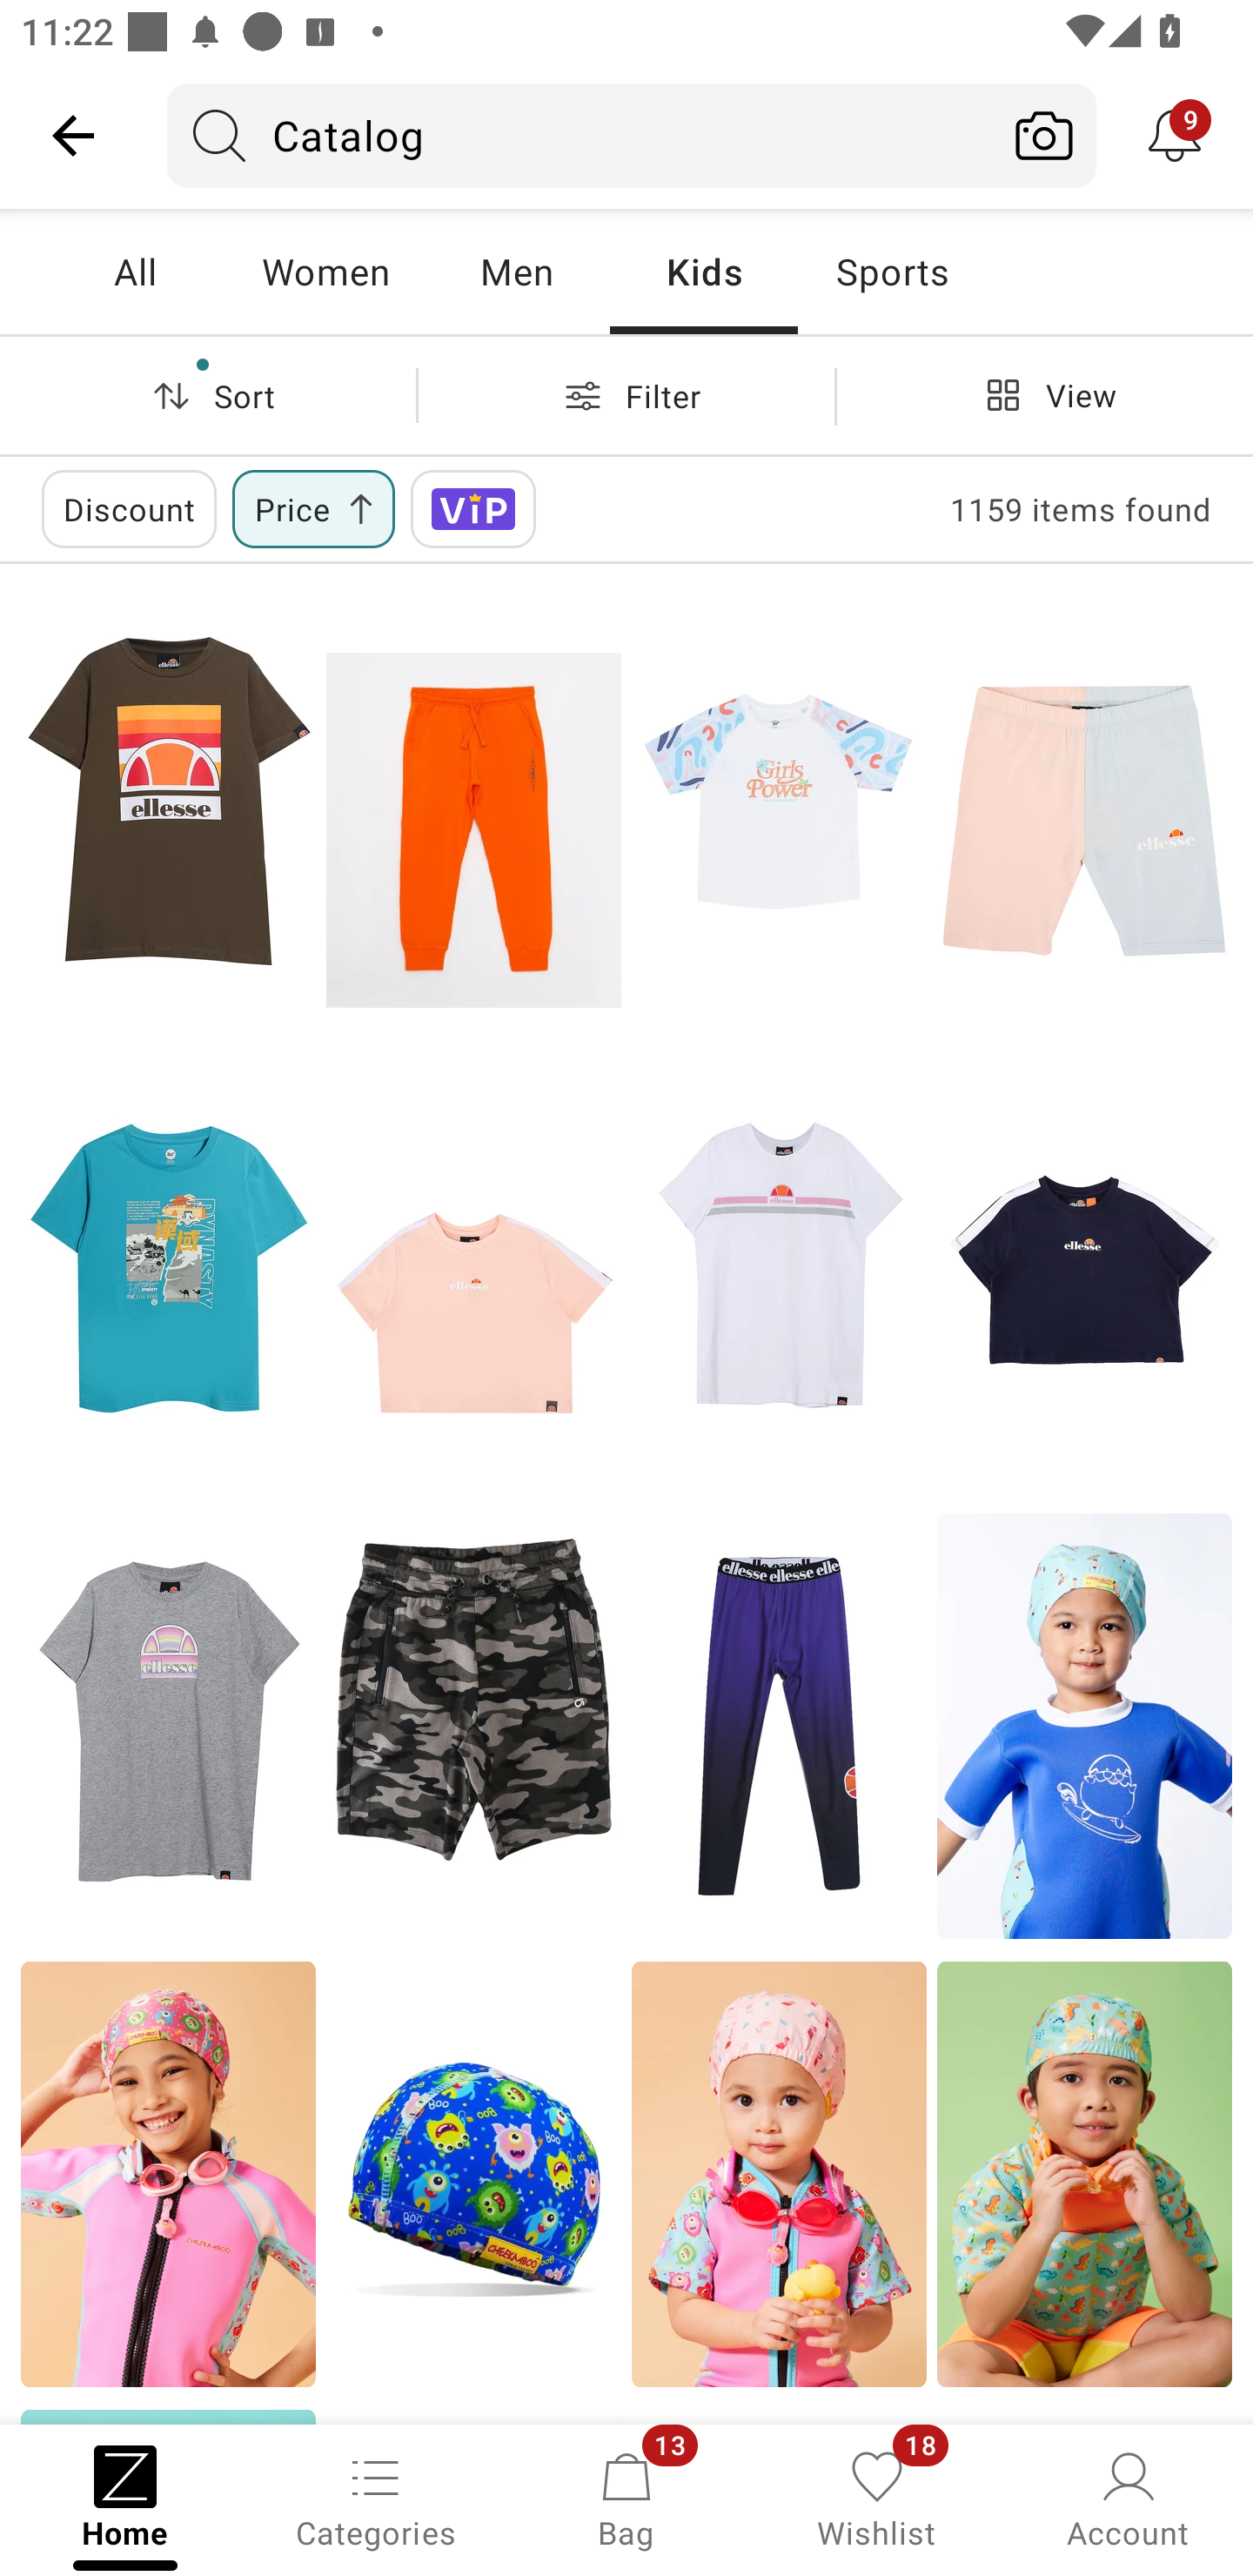 The height and width of the screenshot is (2576, 1253). What do you see at coordinates (73, 135) in the screenshot?
I see `Navigate up` at bounding box center [73, 135].